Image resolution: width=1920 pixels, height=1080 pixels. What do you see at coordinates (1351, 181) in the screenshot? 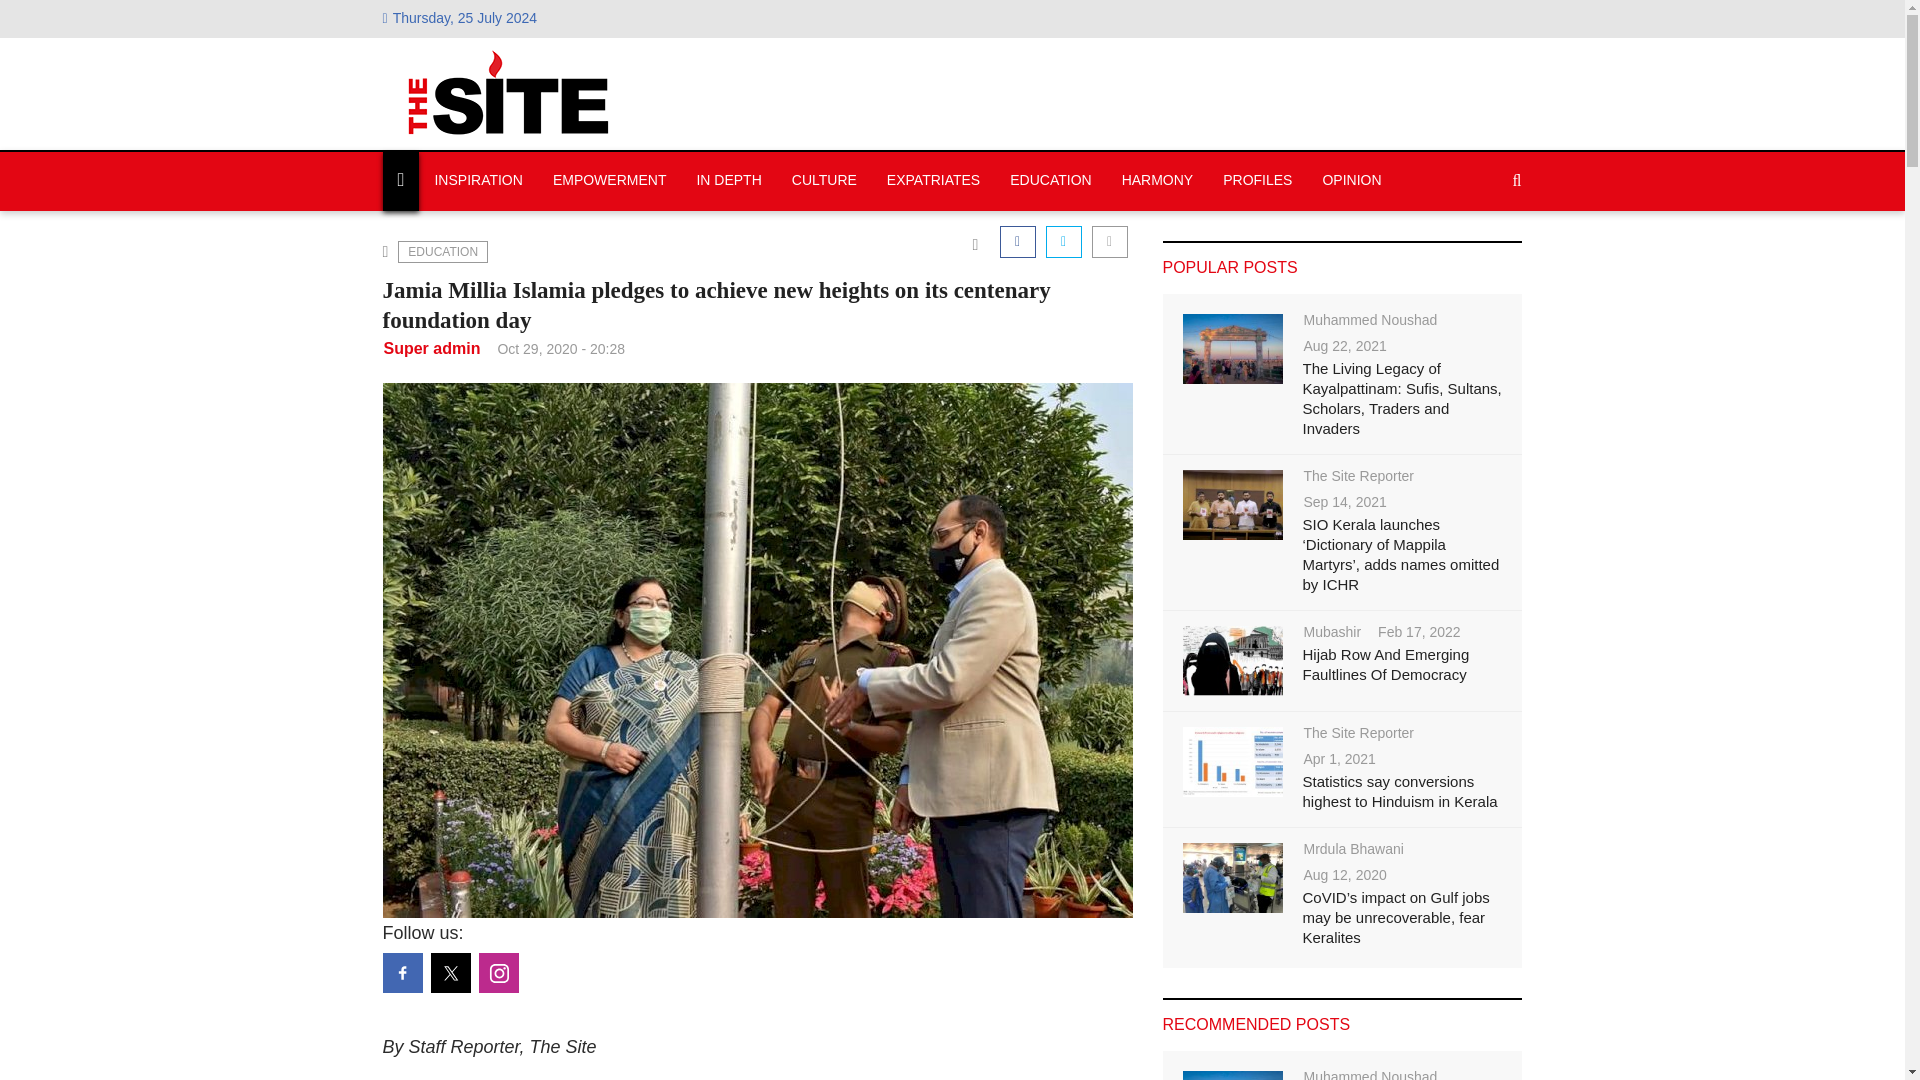
I see `OPINION` at bounding box center [1351, 181].